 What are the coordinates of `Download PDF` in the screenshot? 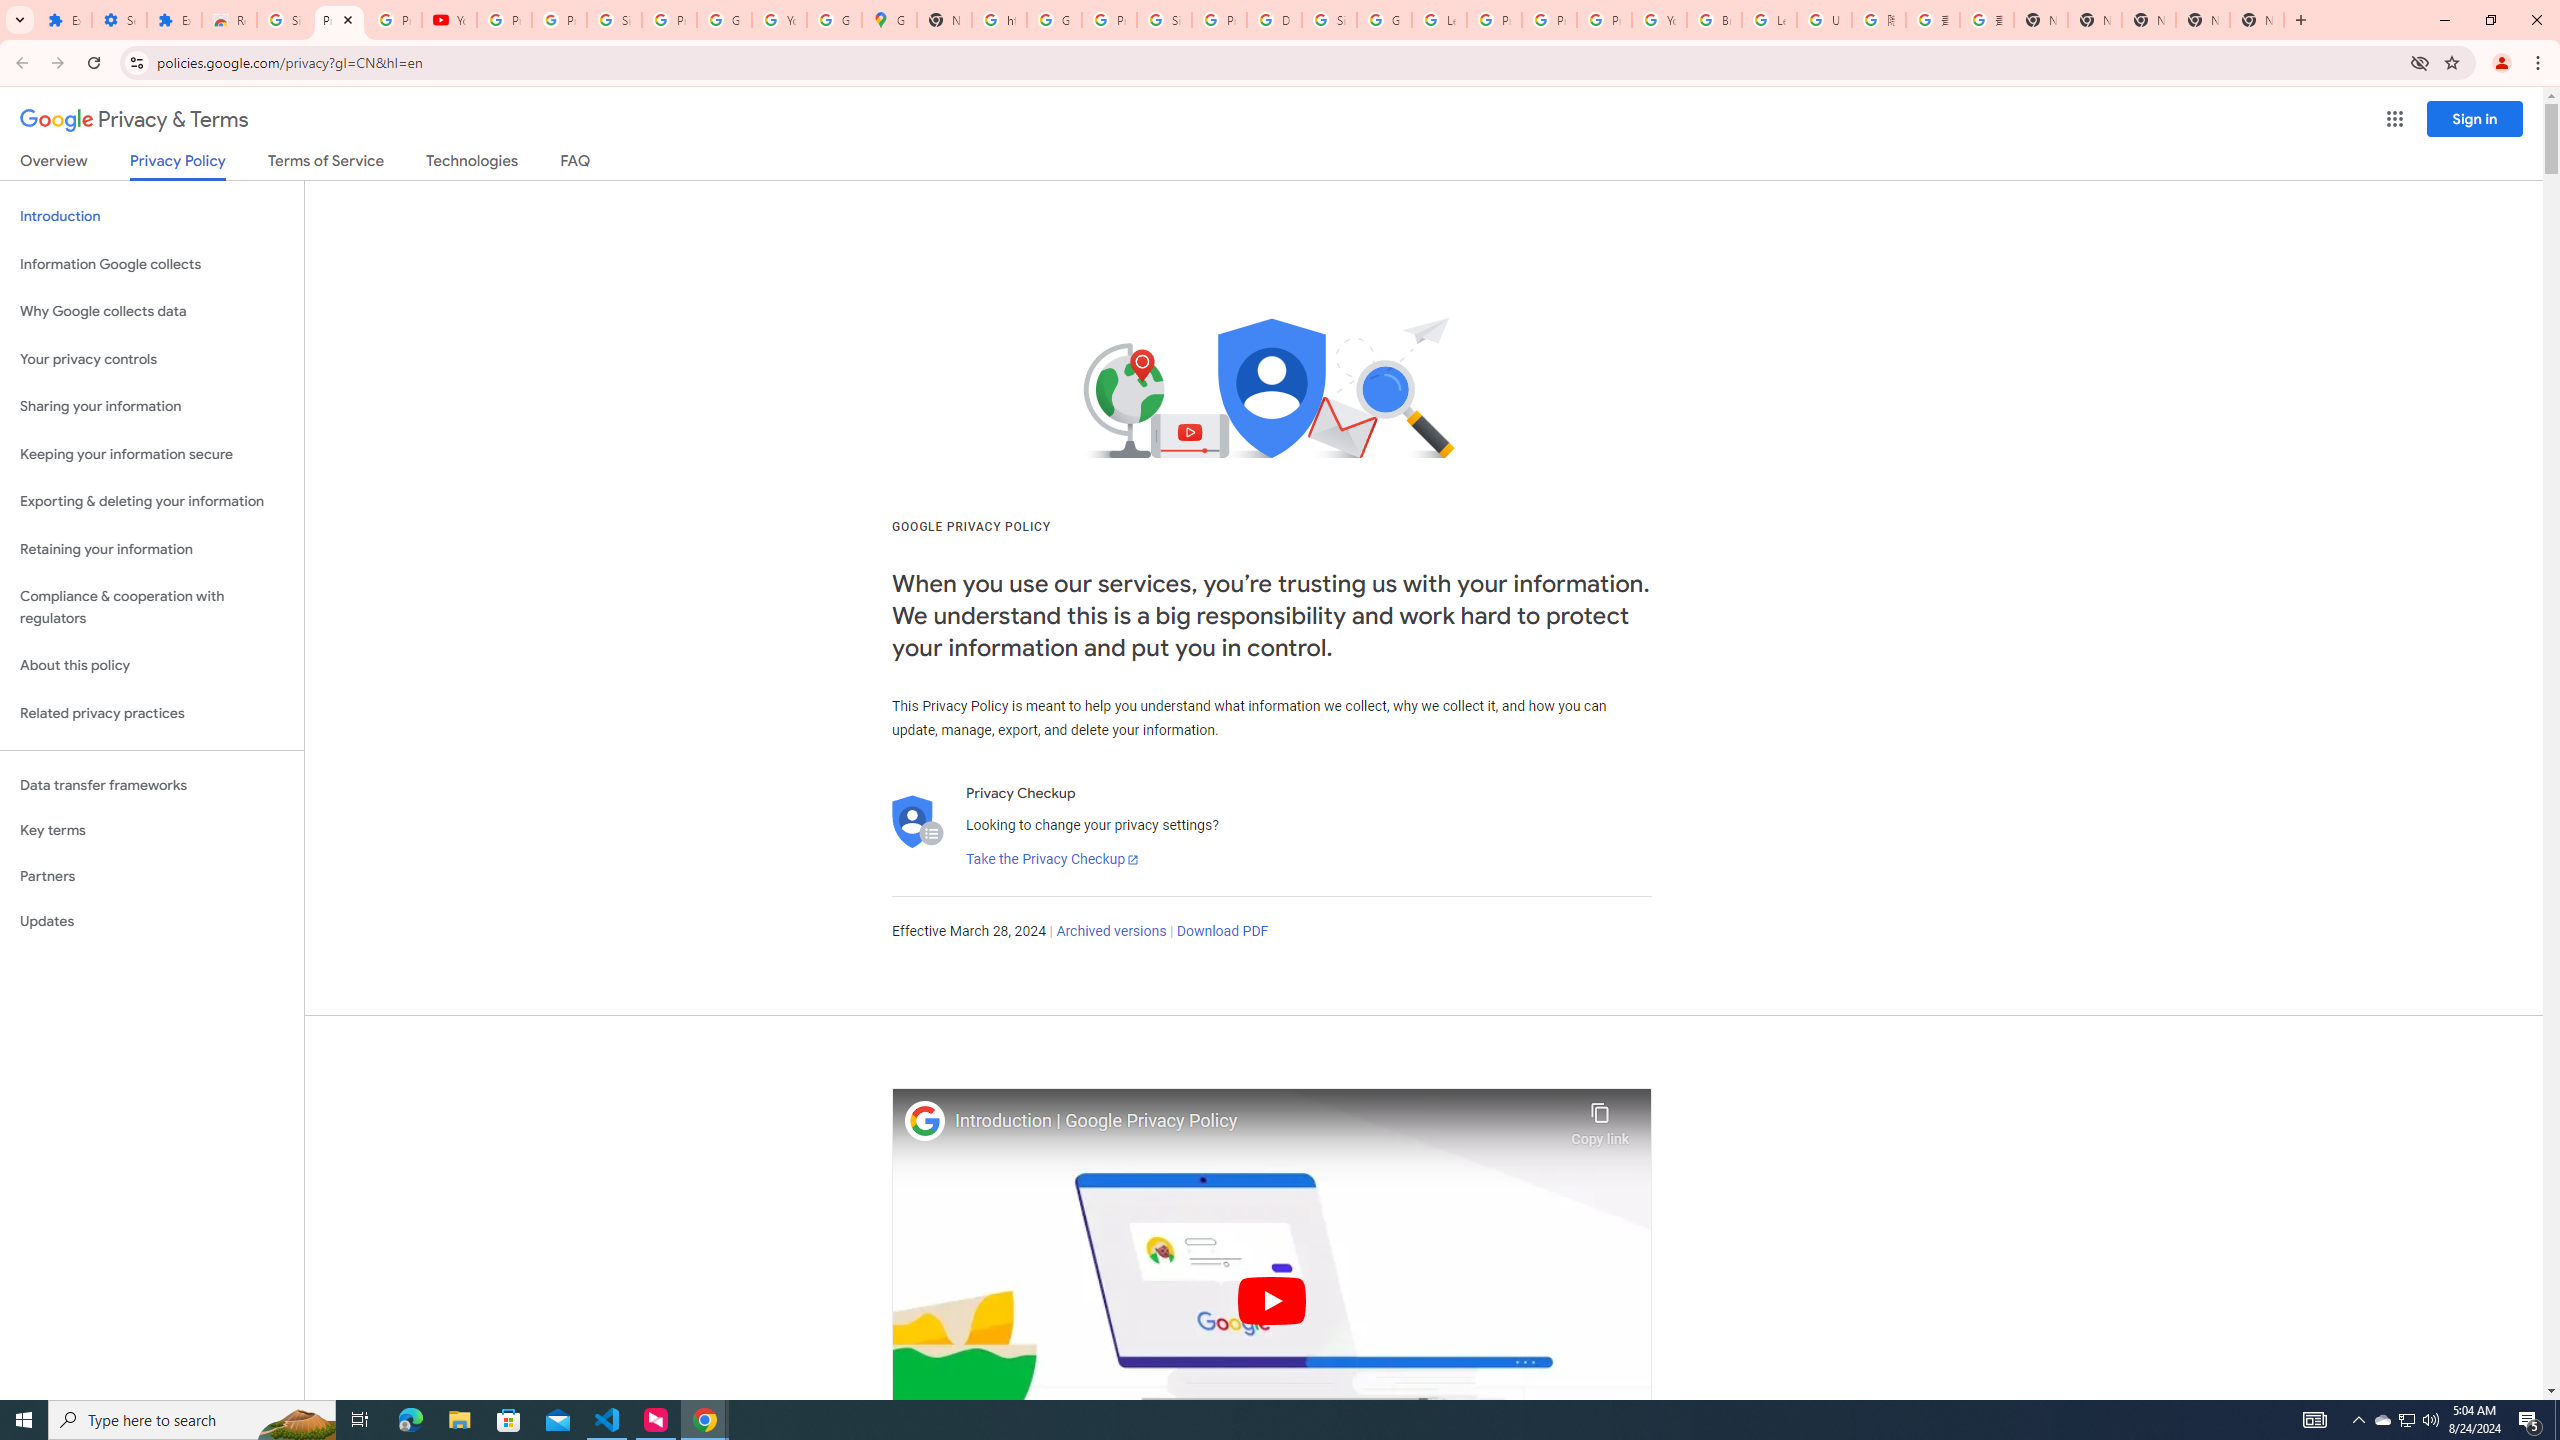 It's located at (1222, 932).